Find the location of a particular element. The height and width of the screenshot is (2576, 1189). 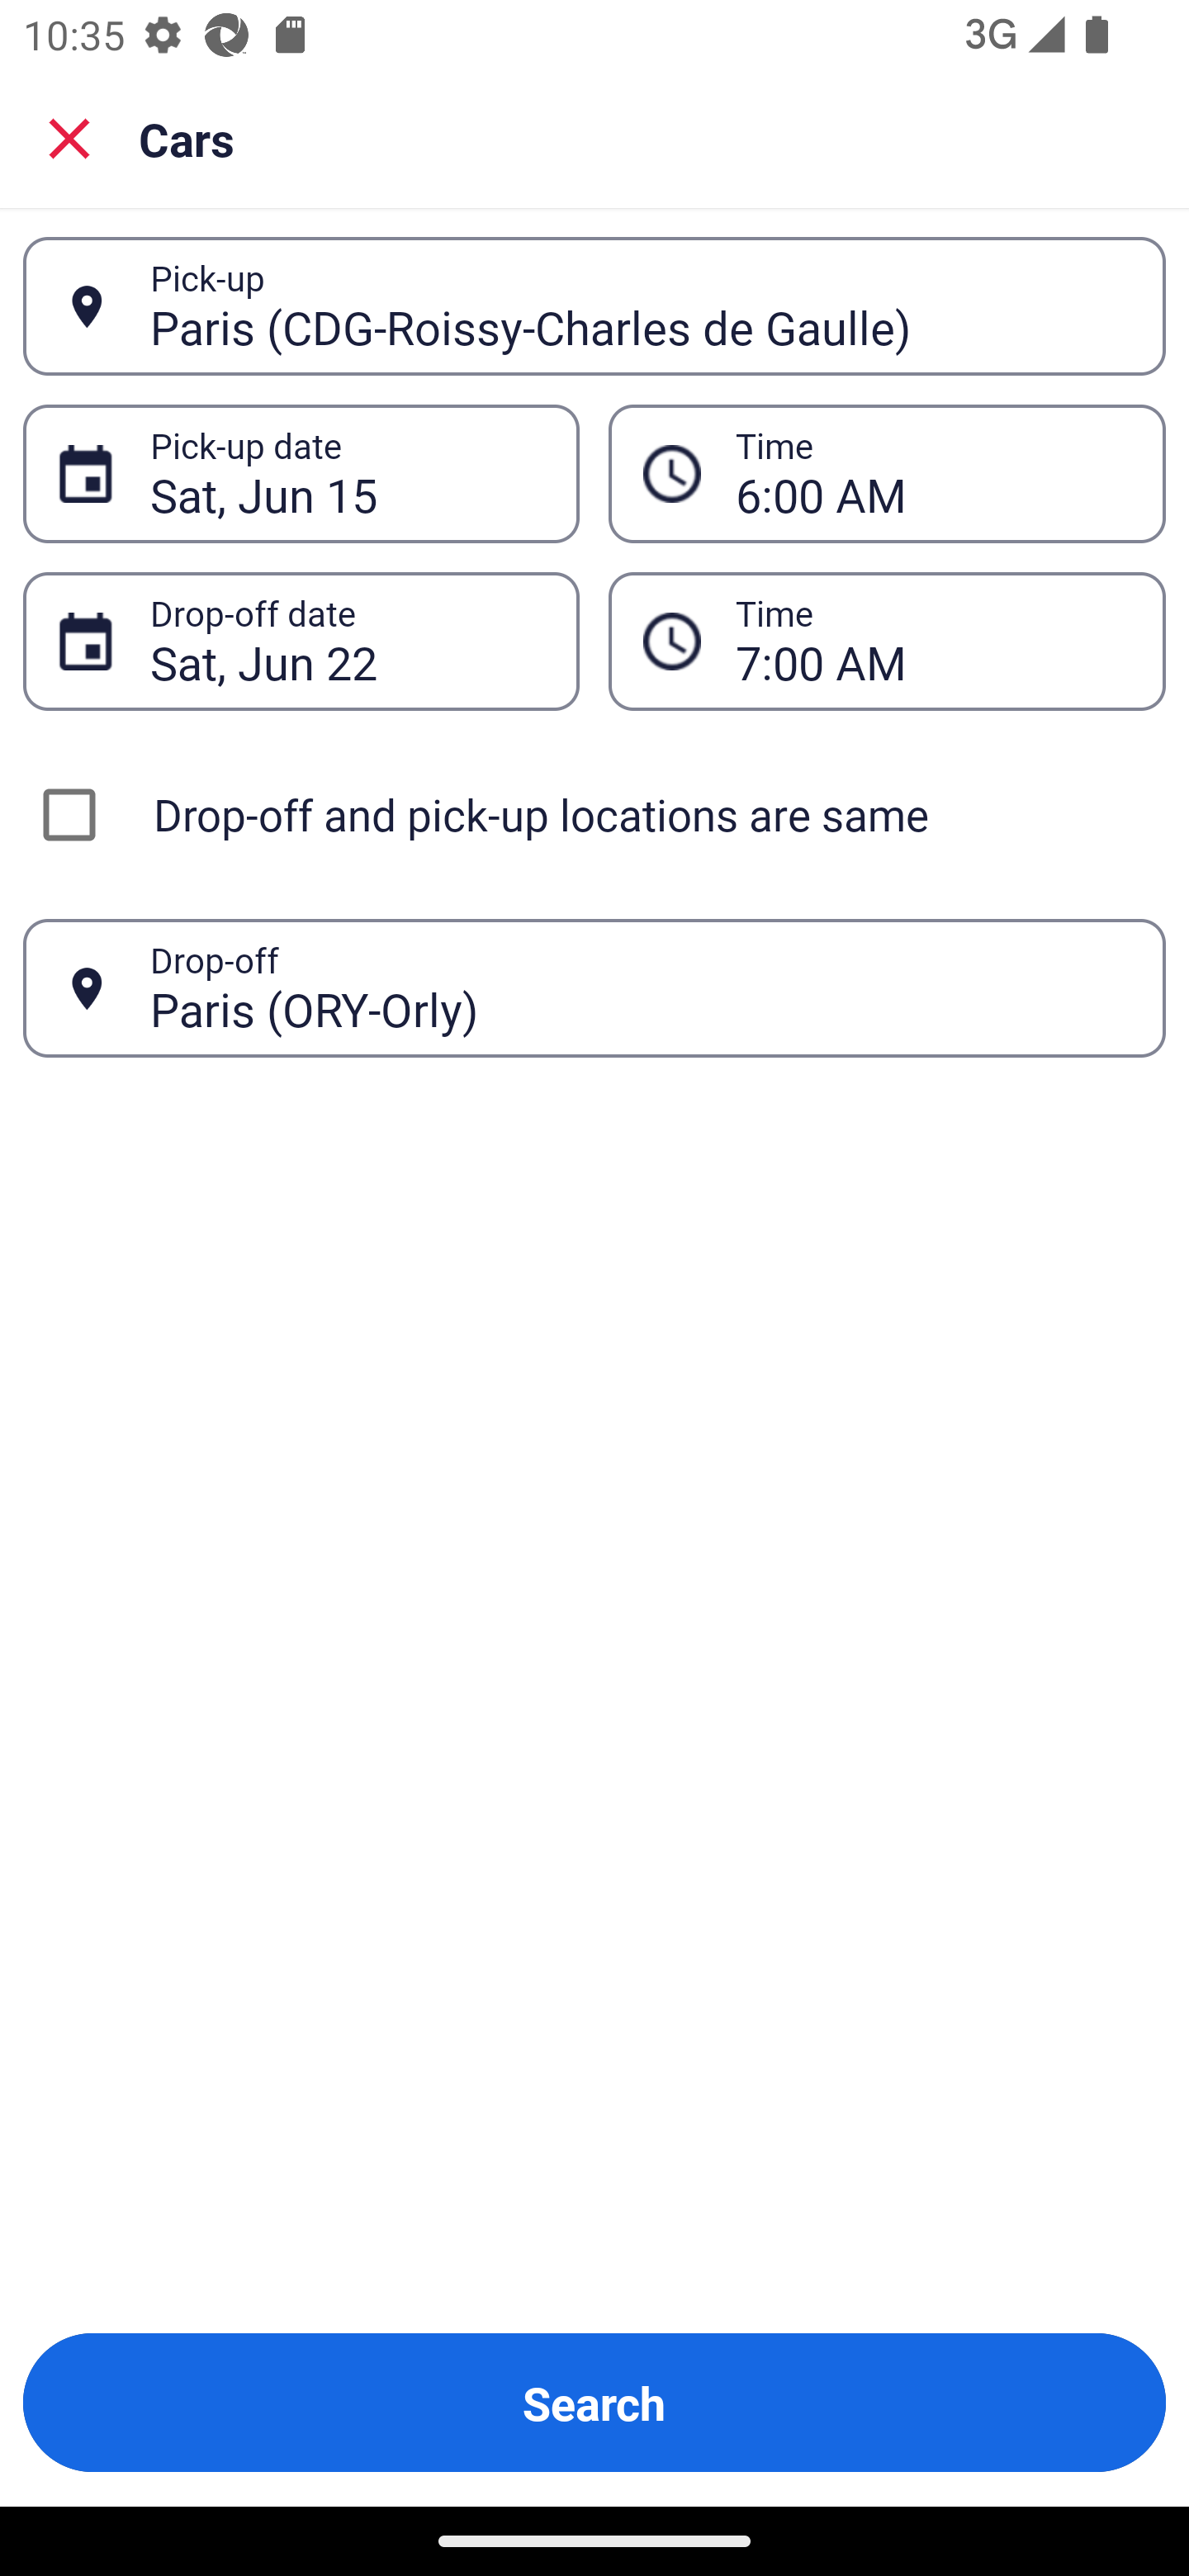

Paris (CDG-Roissy-Charles de Gaulle) Pick-up is located at coordinates (594, 306).